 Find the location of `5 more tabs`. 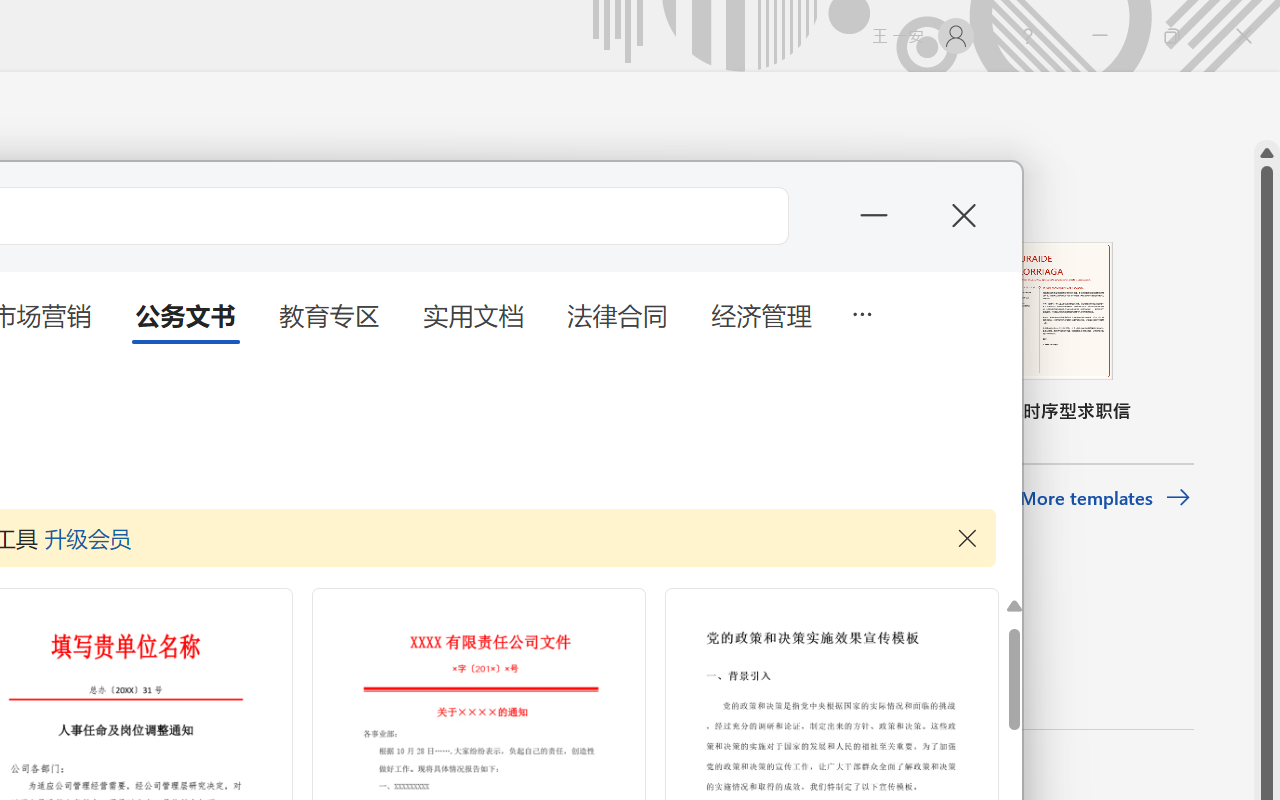

5 more tabs is located at coordinates (861, 312).